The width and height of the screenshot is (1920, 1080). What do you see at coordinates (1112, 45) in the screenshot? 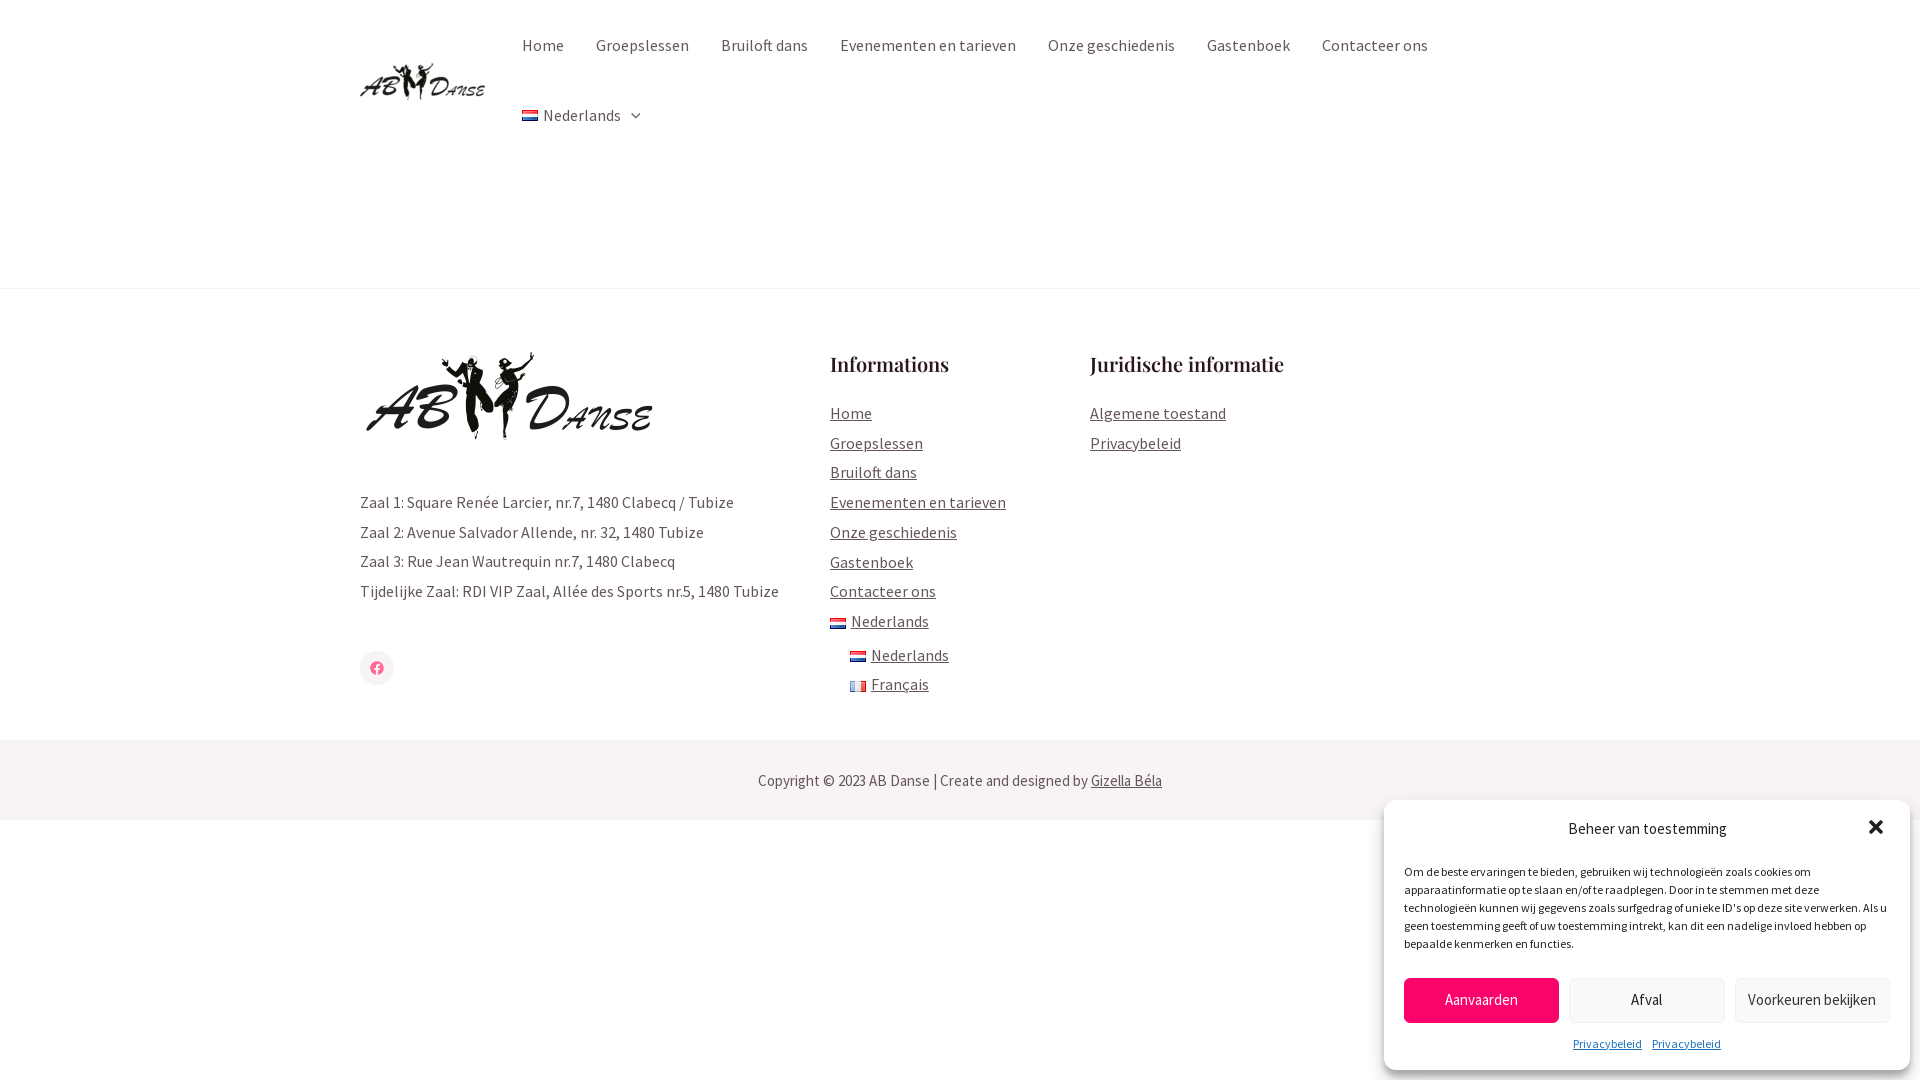
I see `Onze geschiedenis` at bounding box center [1112, 45].